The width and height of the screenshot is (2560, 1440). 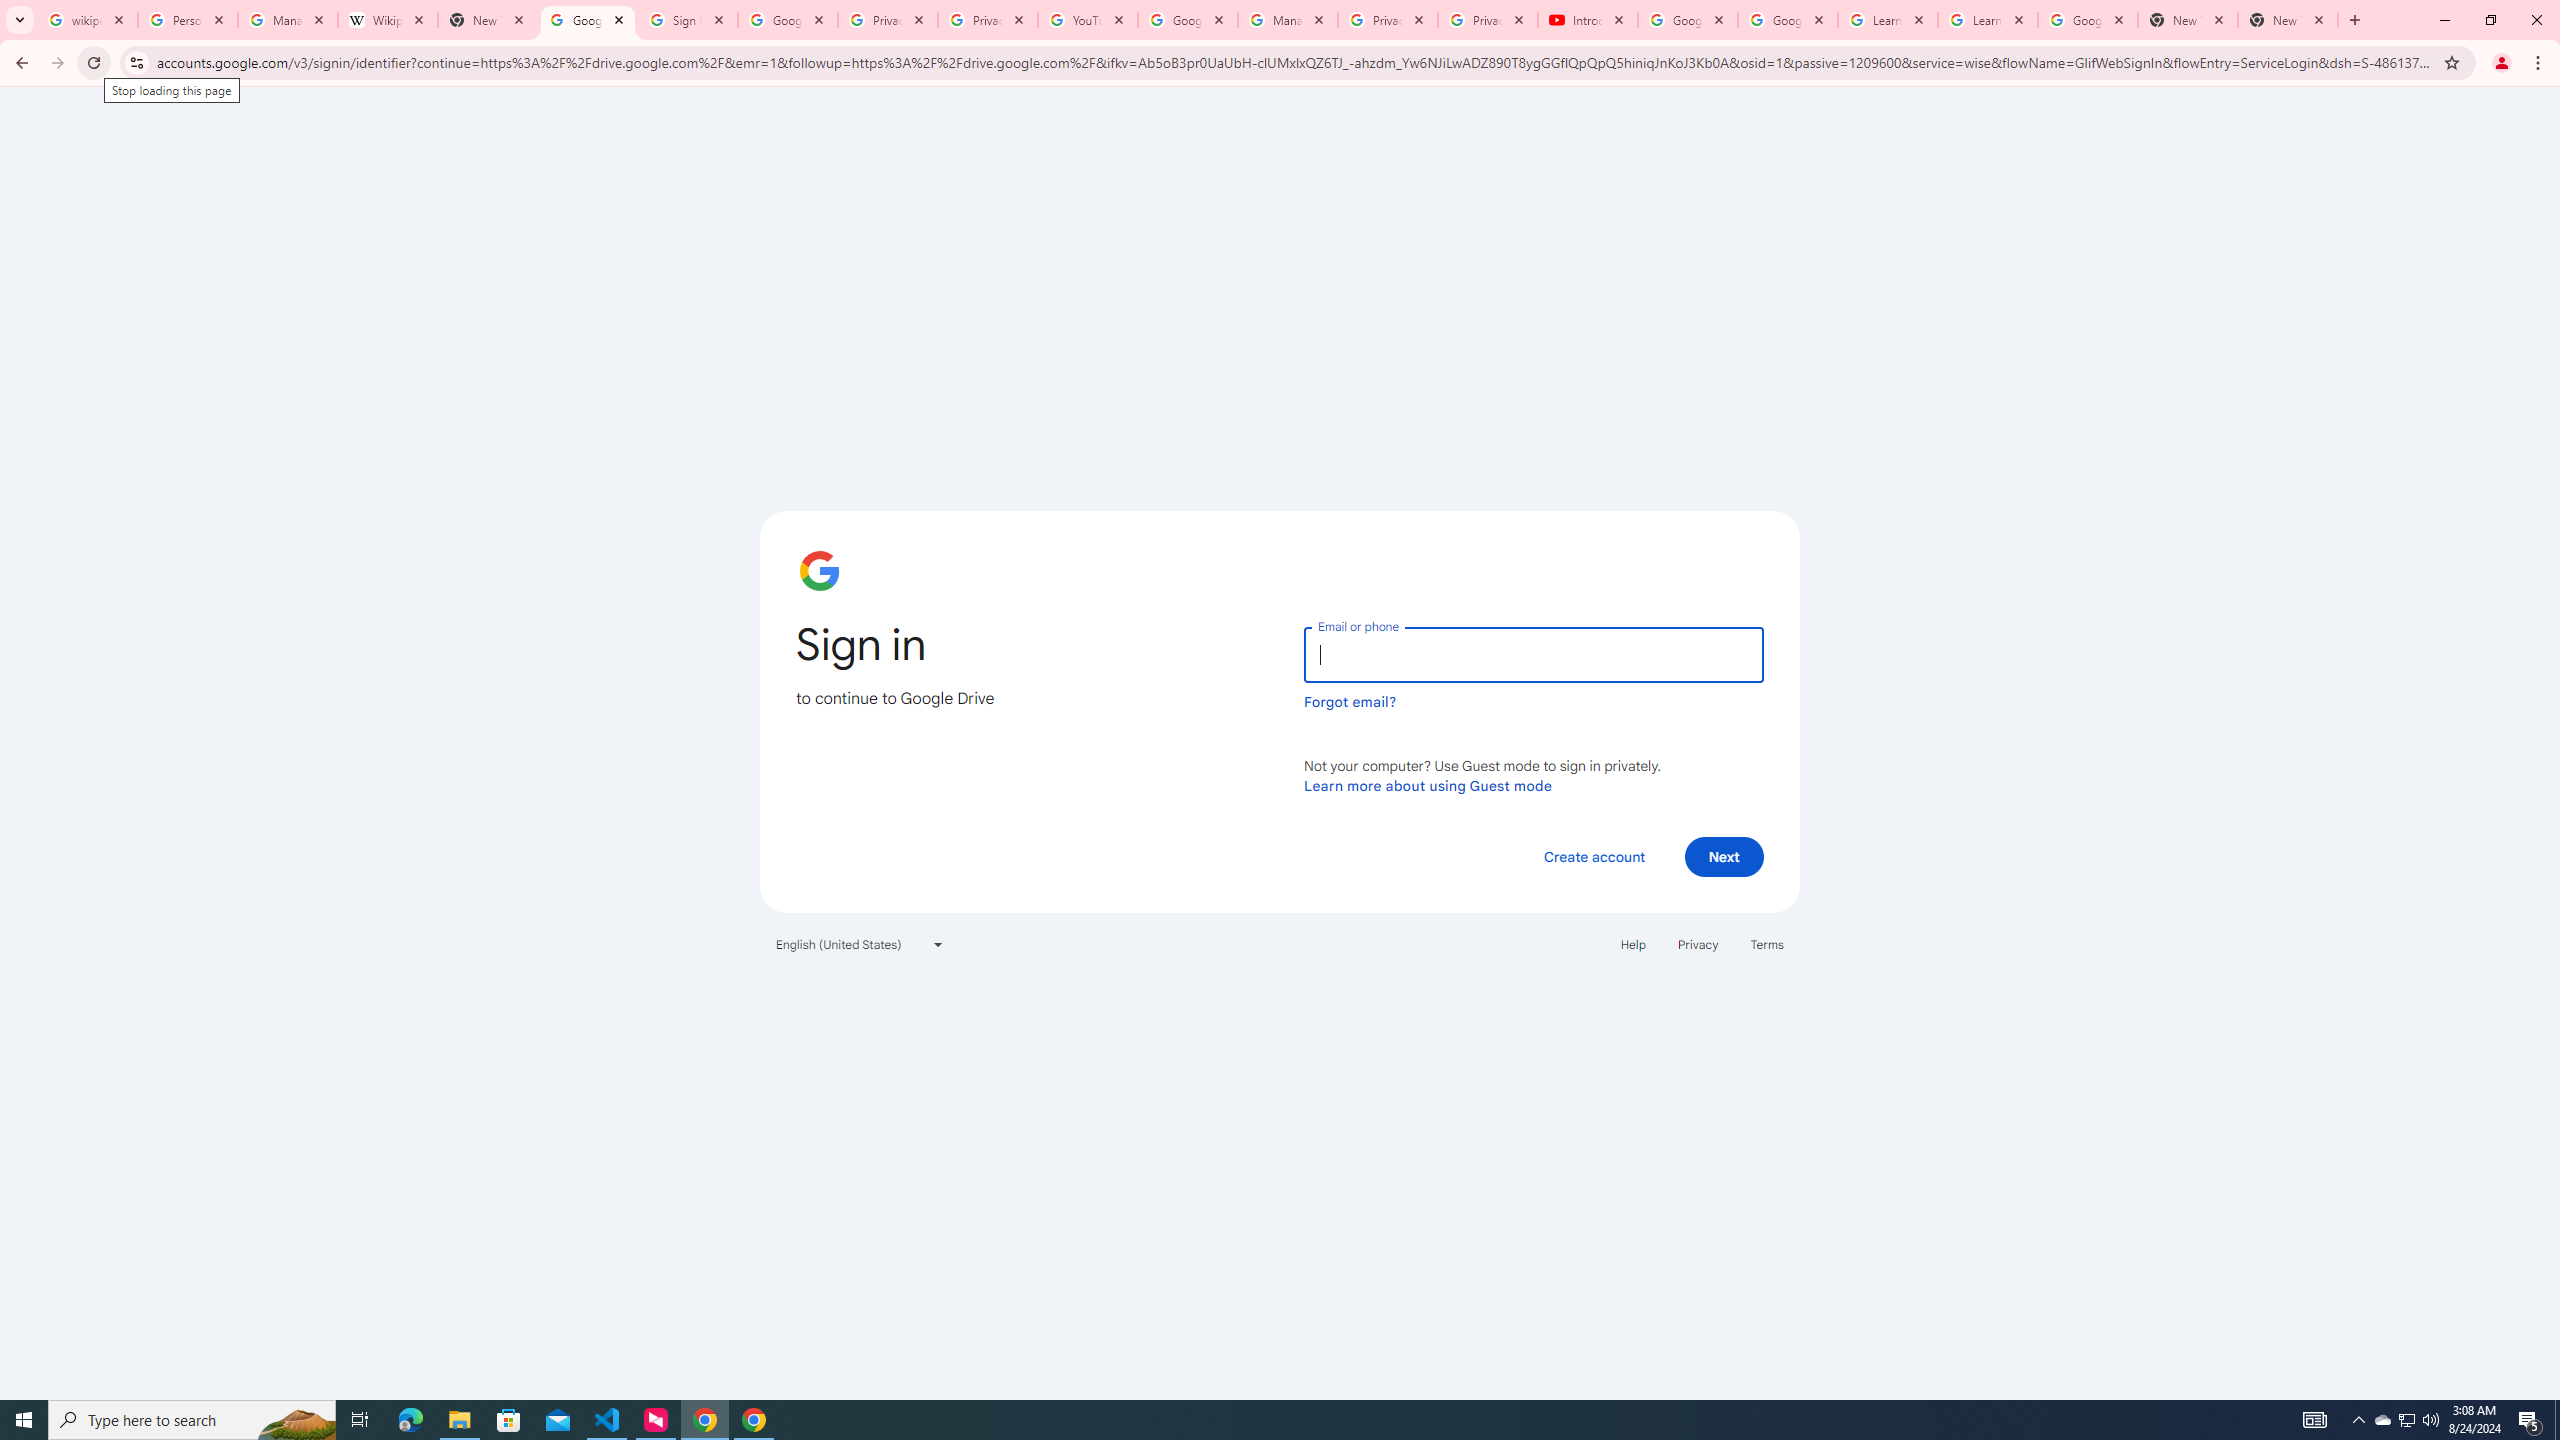 What do you see at coordinates (1533, 654) in the screenshot?
I see `Email or phone` at bounding box center [1533, 654].